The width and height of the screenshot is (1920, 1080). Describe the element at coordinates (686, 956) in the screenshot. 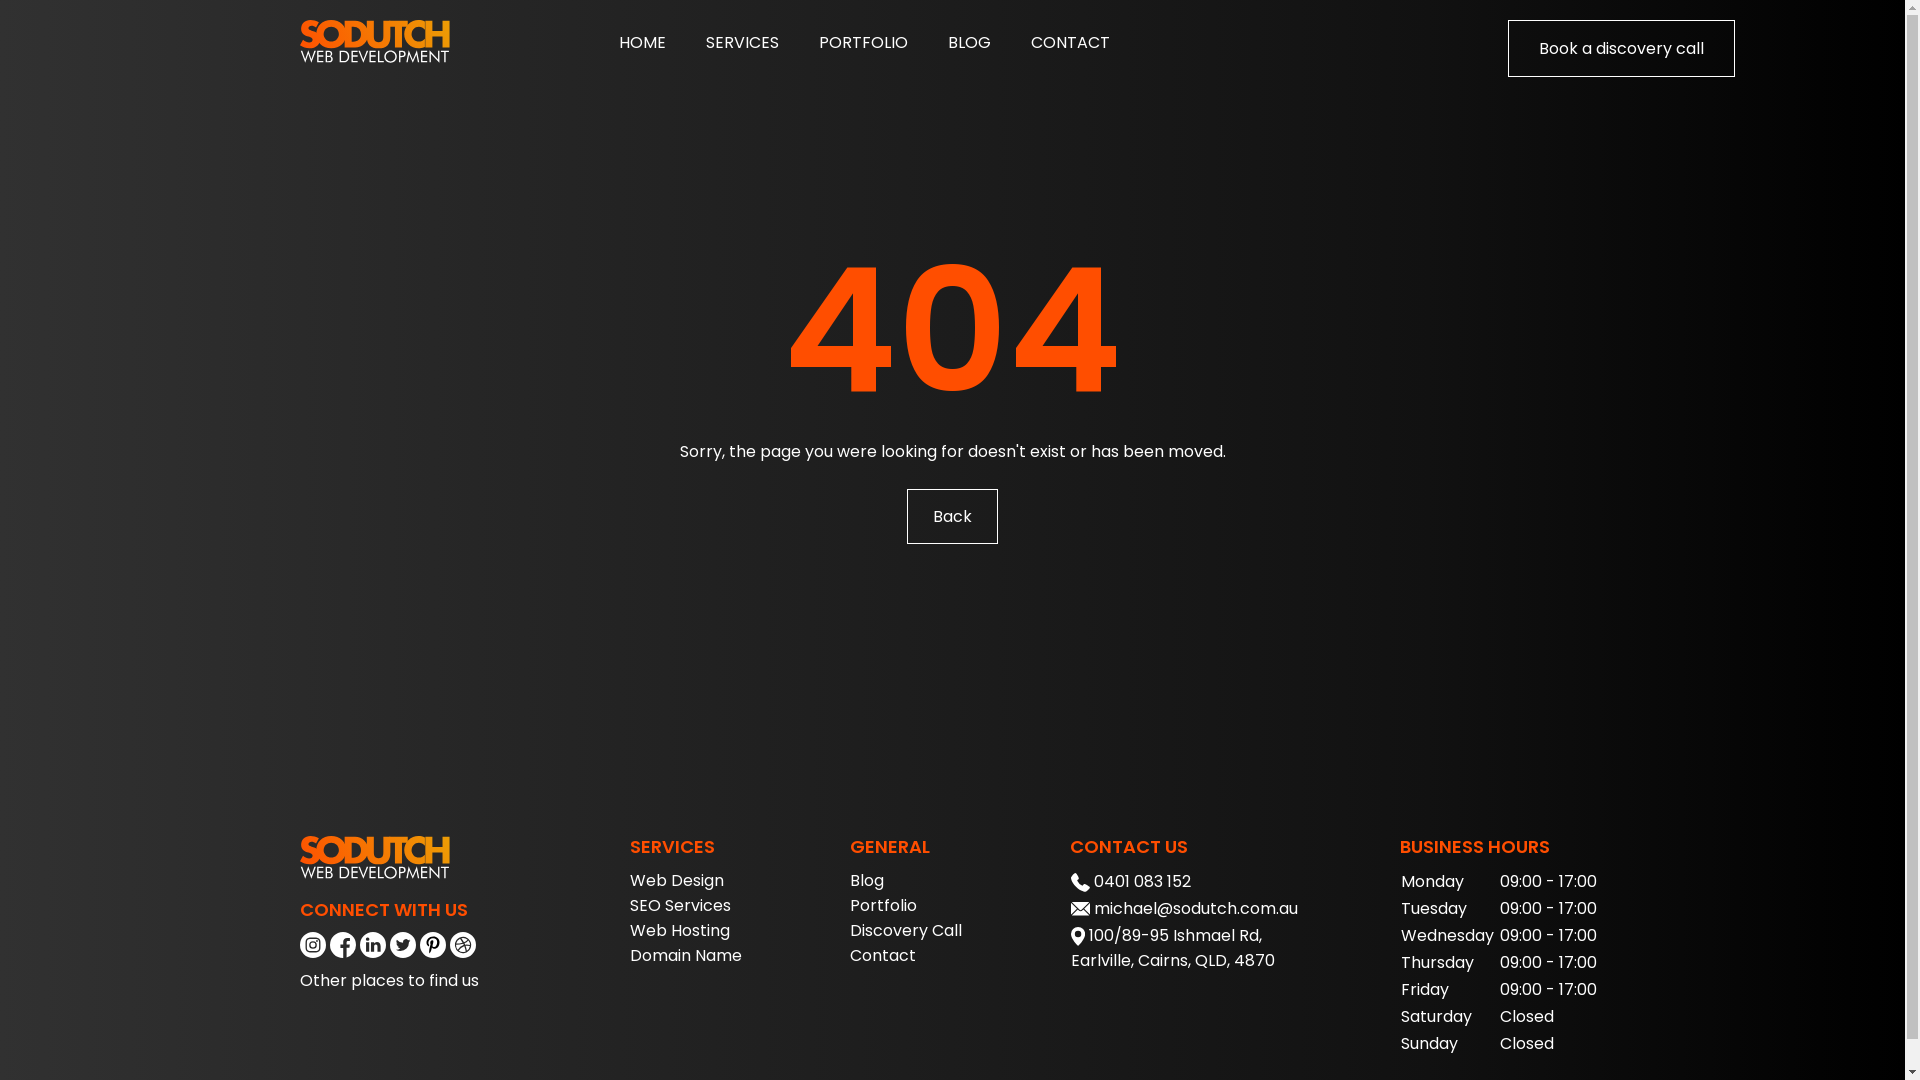

I see `Domain Name` at that location.